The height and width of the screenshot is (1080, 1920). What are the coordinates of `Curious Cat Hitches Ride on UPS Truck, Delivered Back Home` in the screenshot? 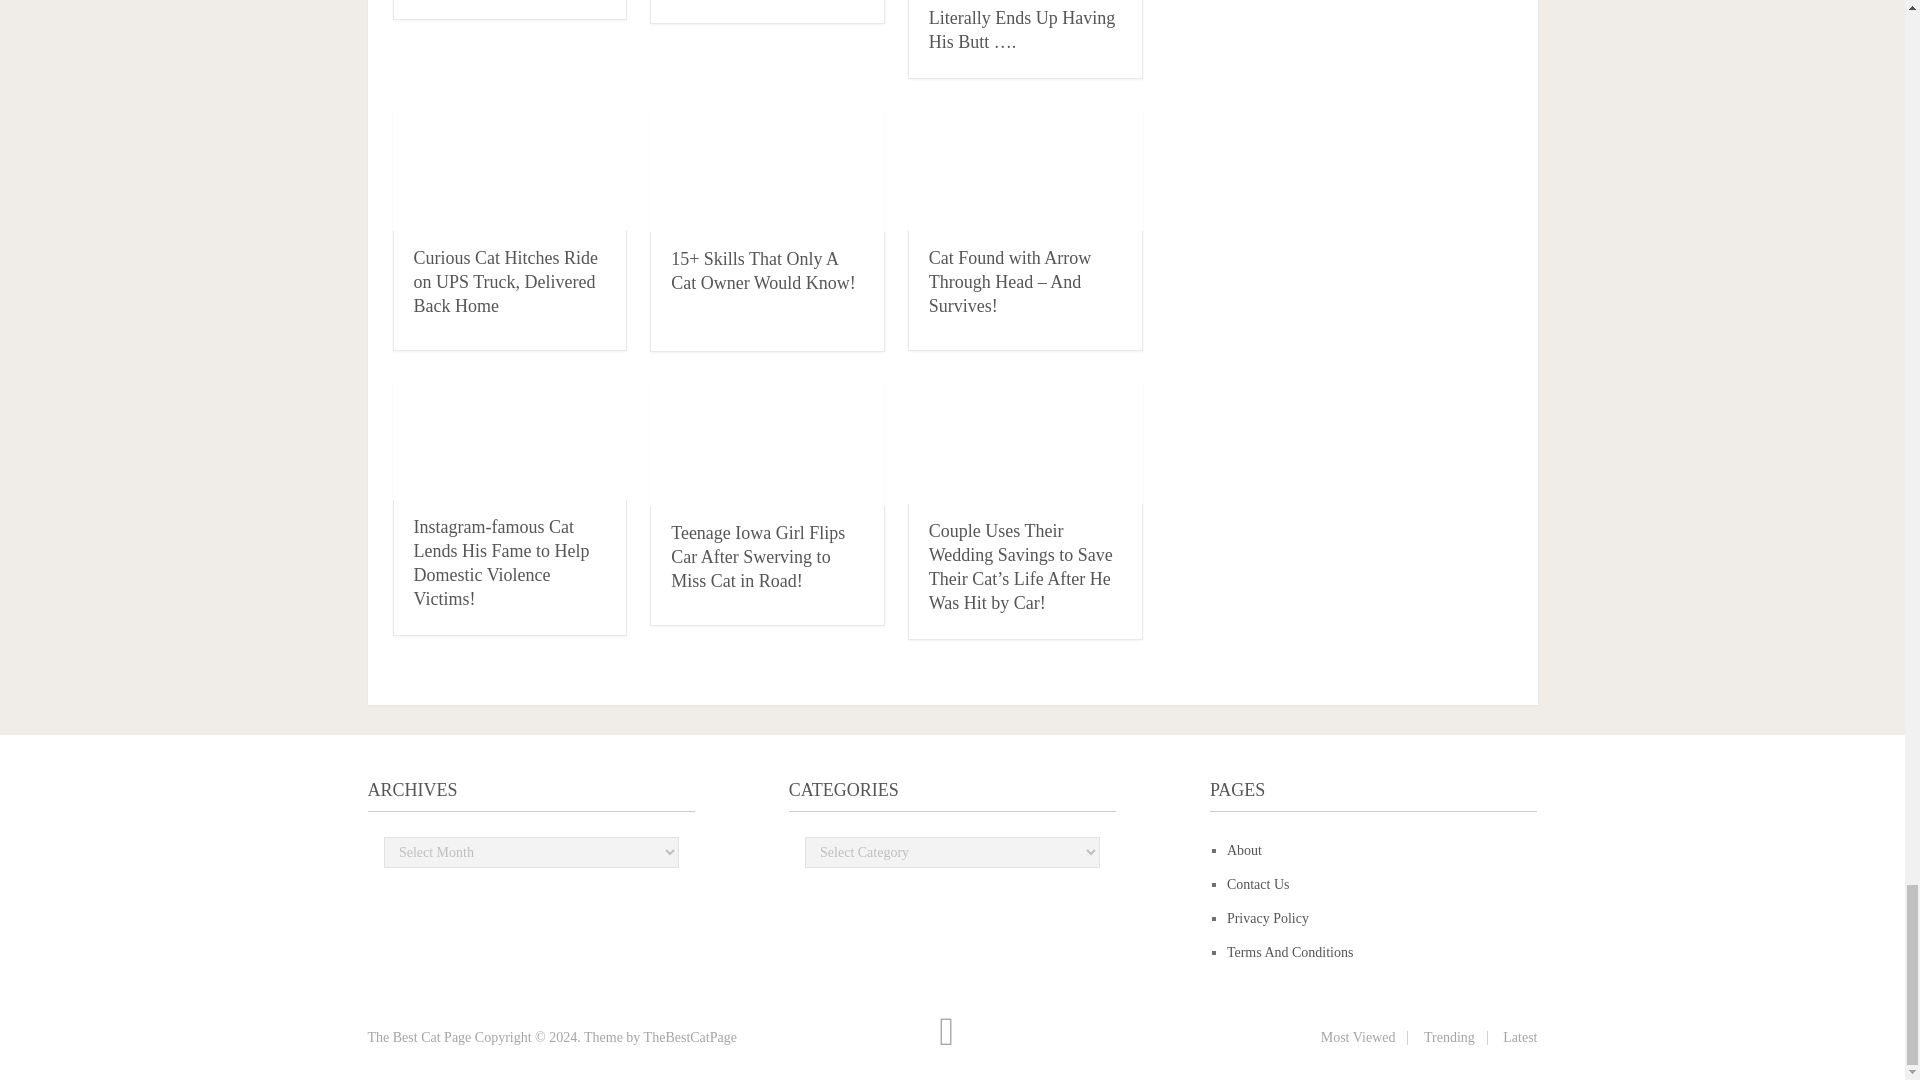 It's located at (506, 281).